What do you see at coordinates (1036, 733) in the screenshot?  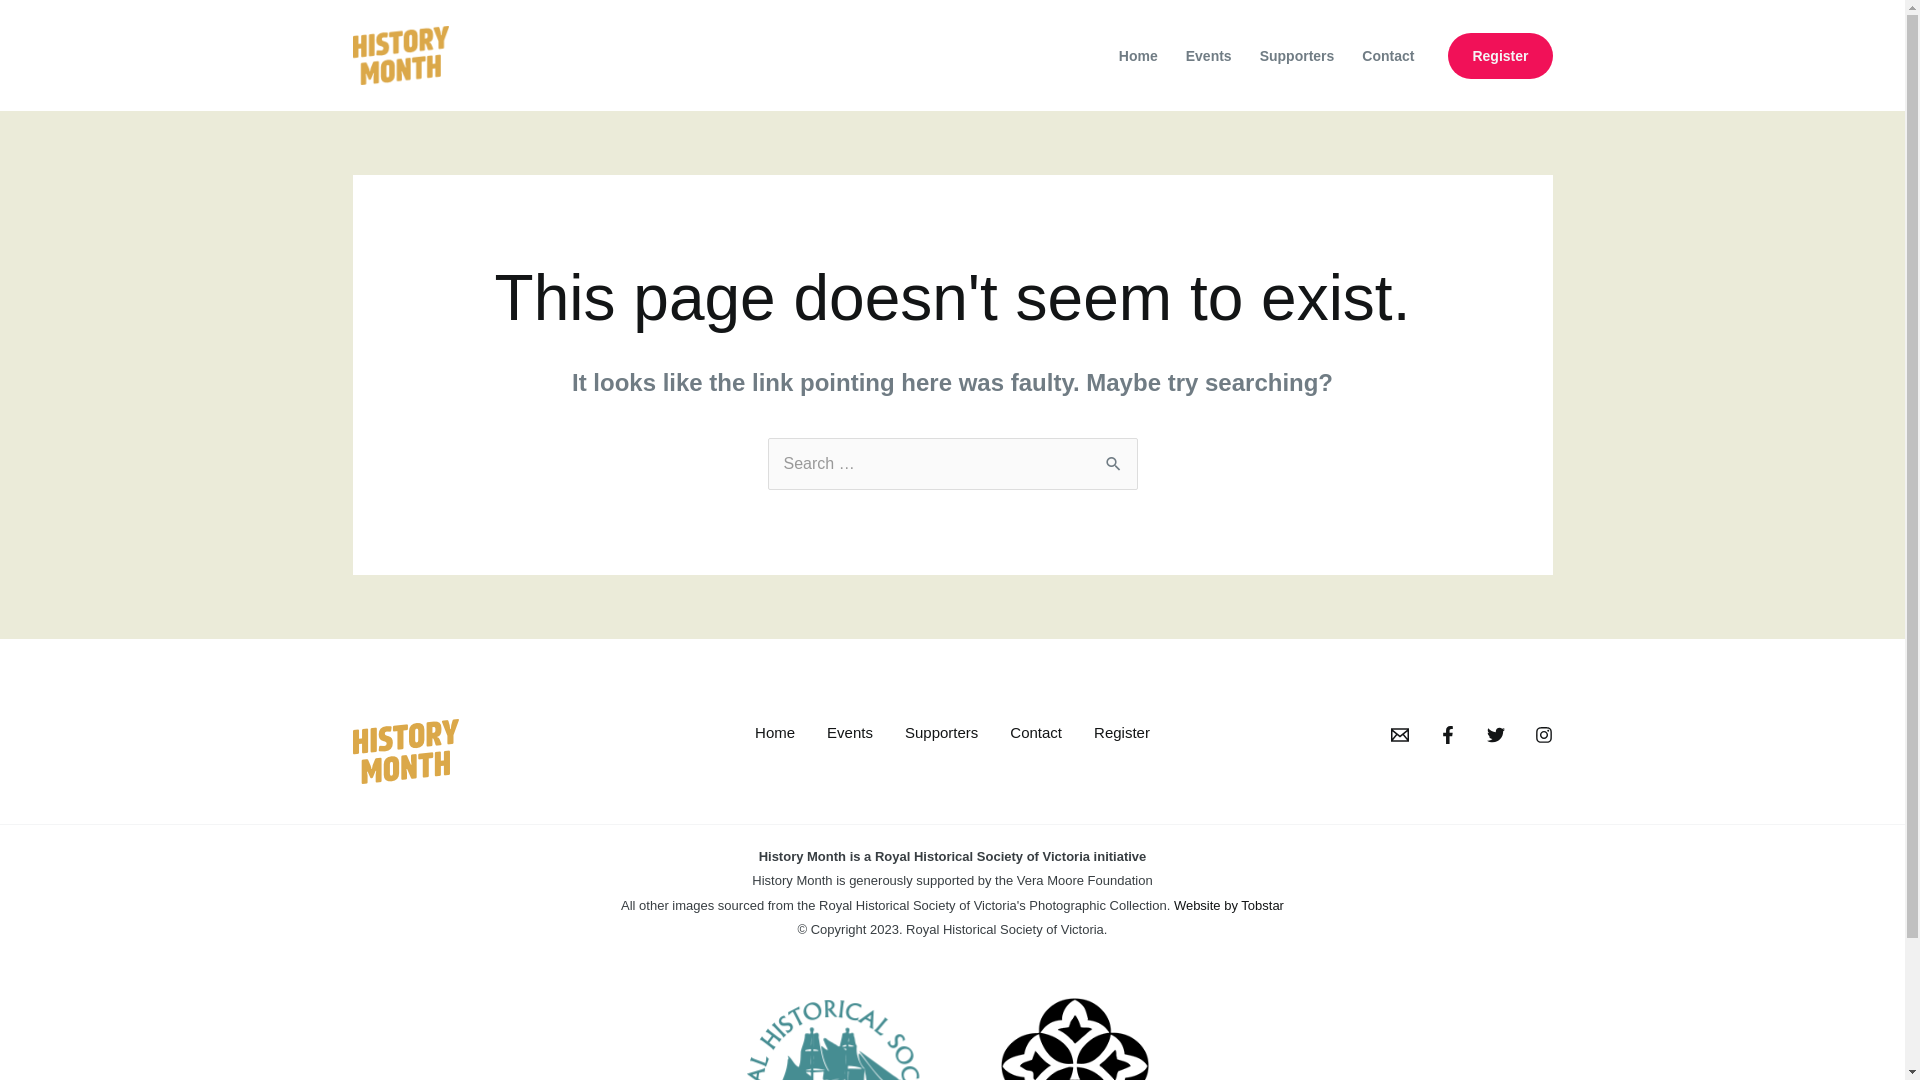 I see `Contact` at bounding box center [1036, 733].